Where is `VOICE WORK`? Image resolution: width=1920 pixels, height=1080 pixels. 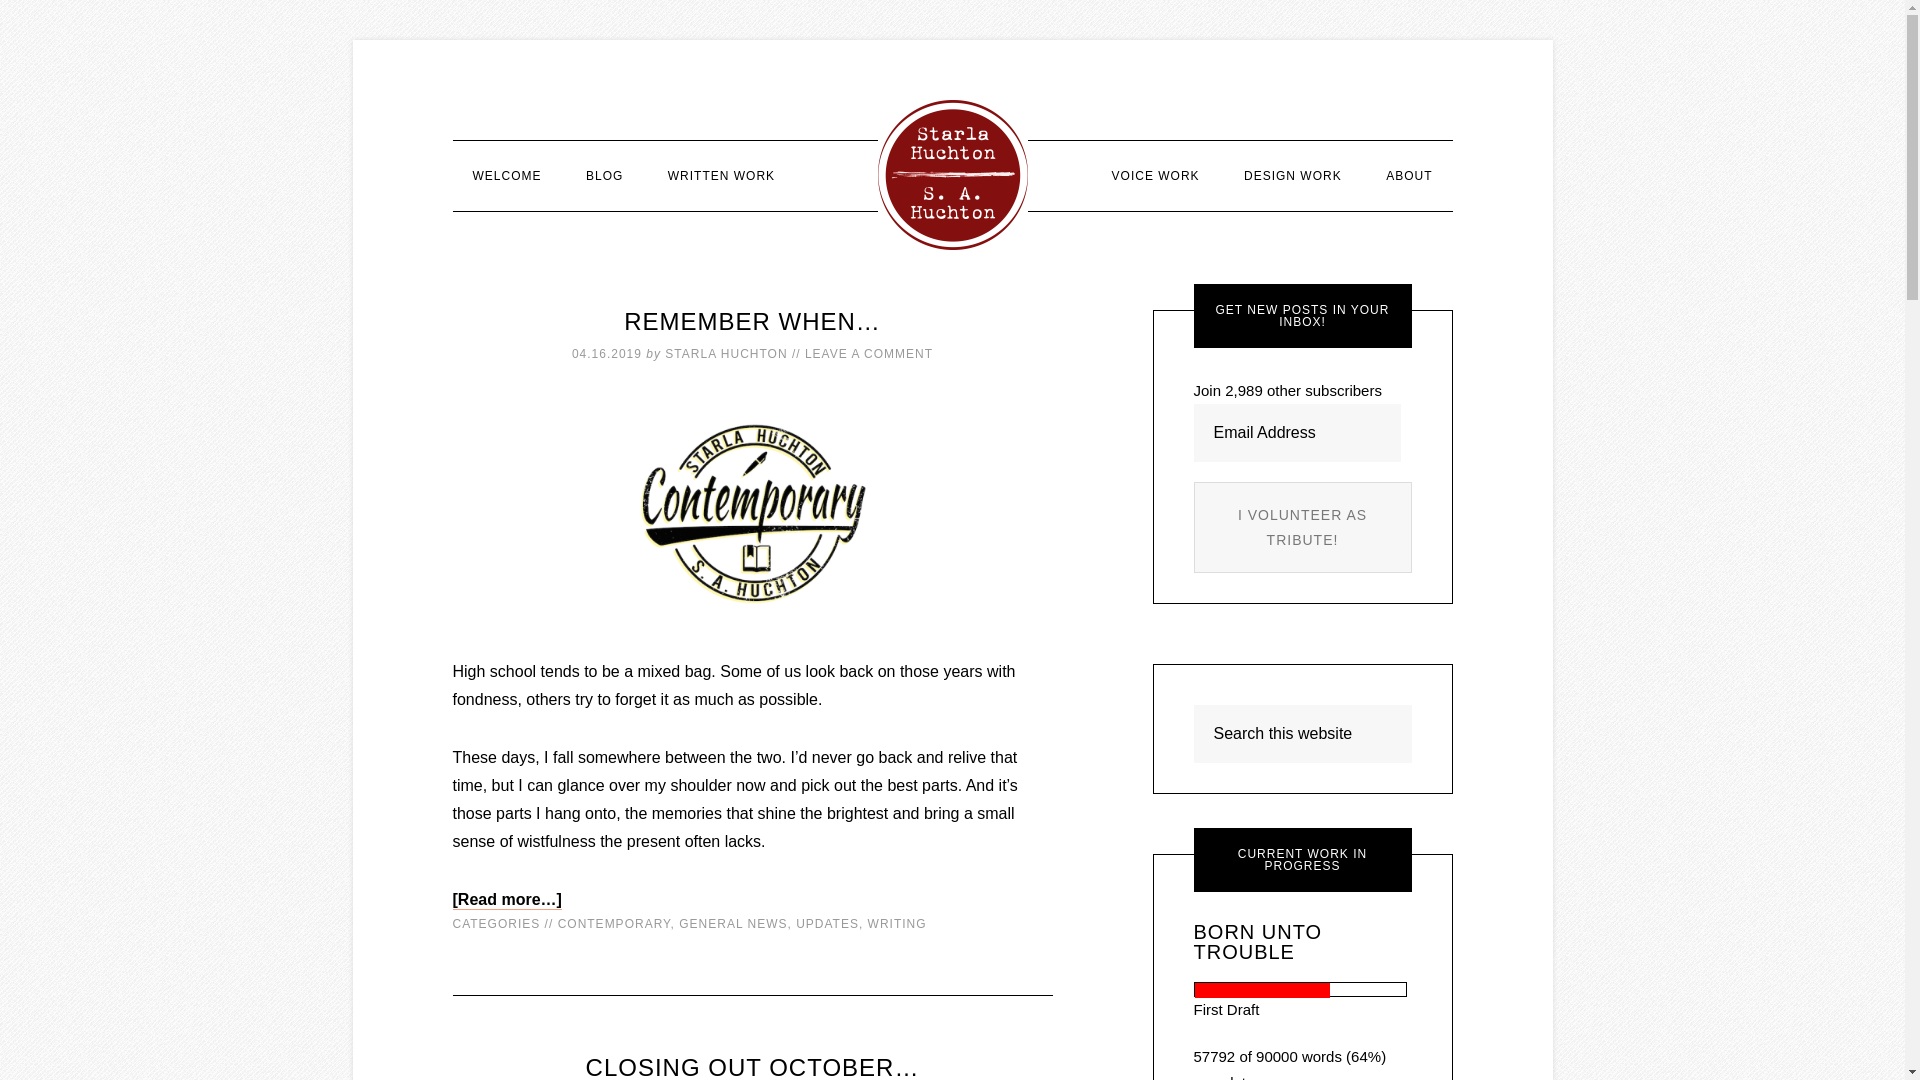 VOICE WORK is located at coordinates (1156, 176).